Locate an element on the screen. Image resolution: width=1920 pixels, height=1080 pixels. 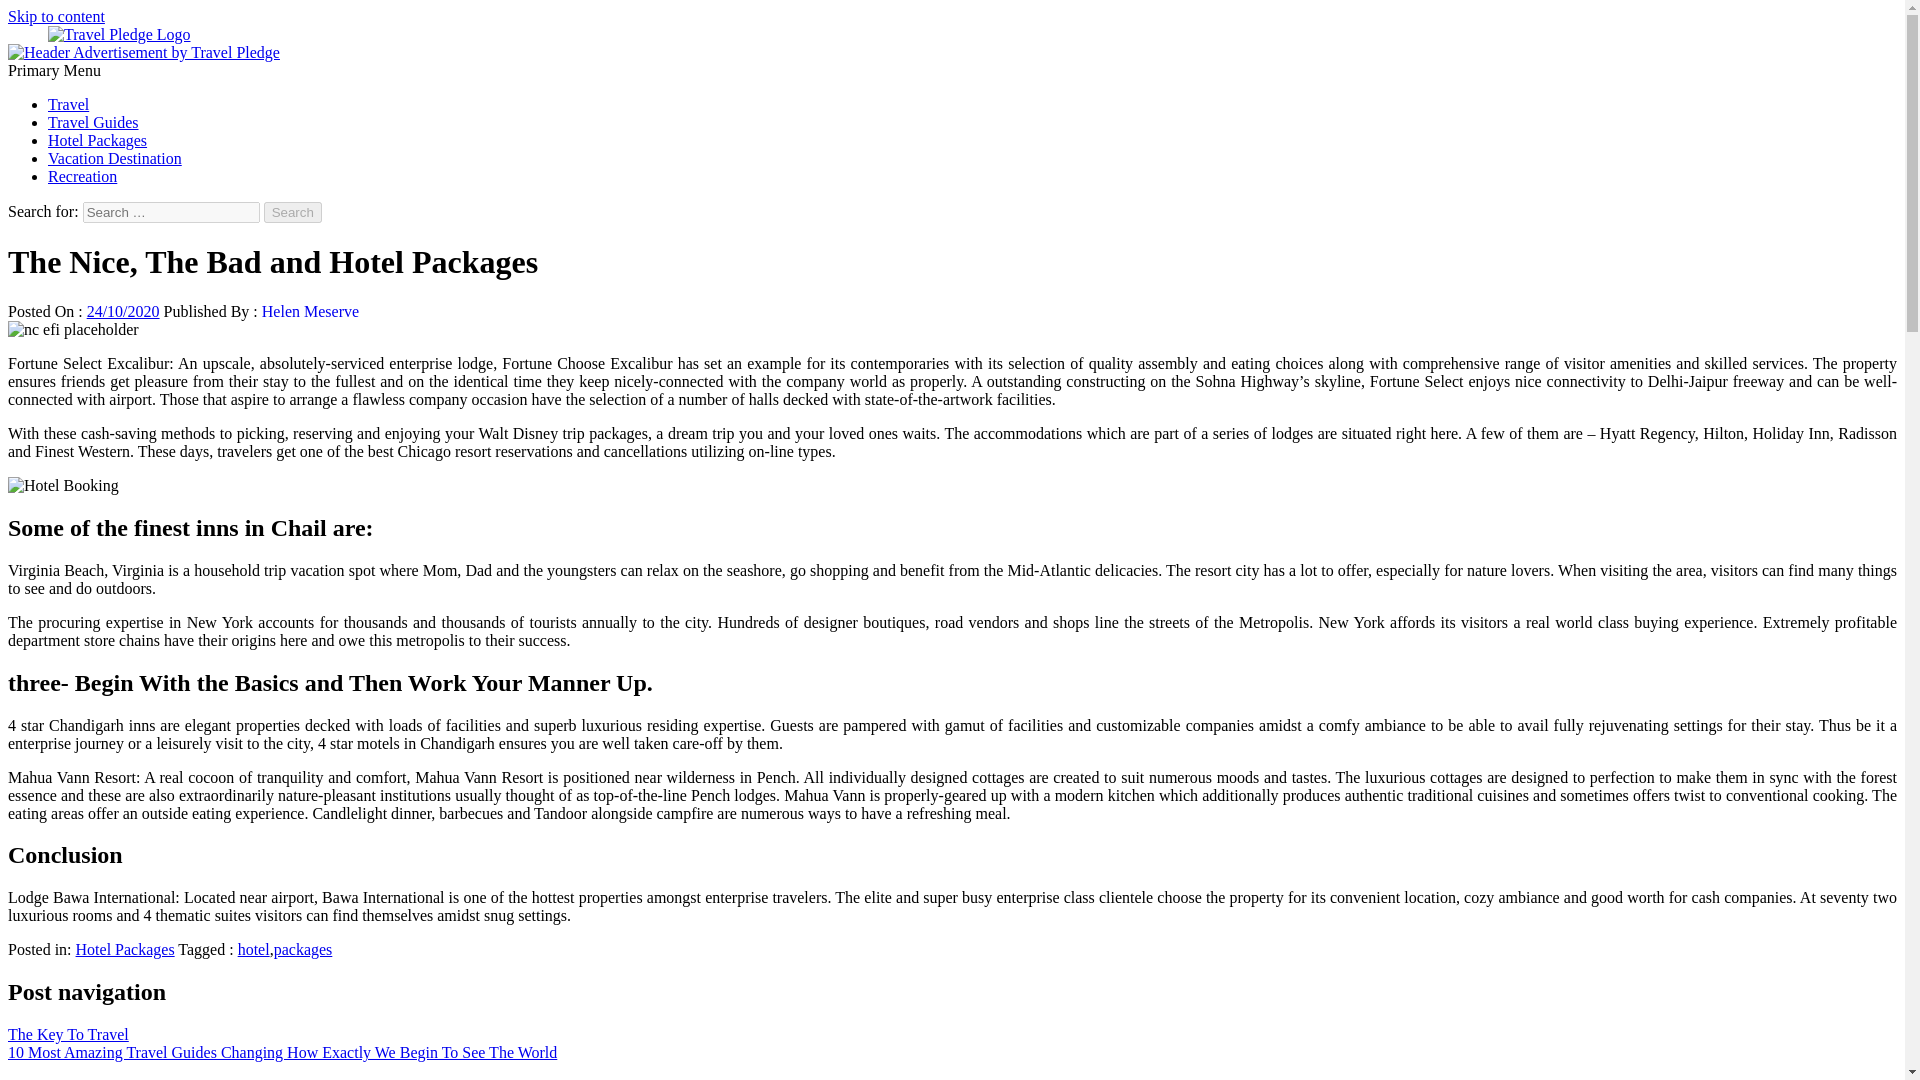
Popular is located at coordinates (72, 1078).